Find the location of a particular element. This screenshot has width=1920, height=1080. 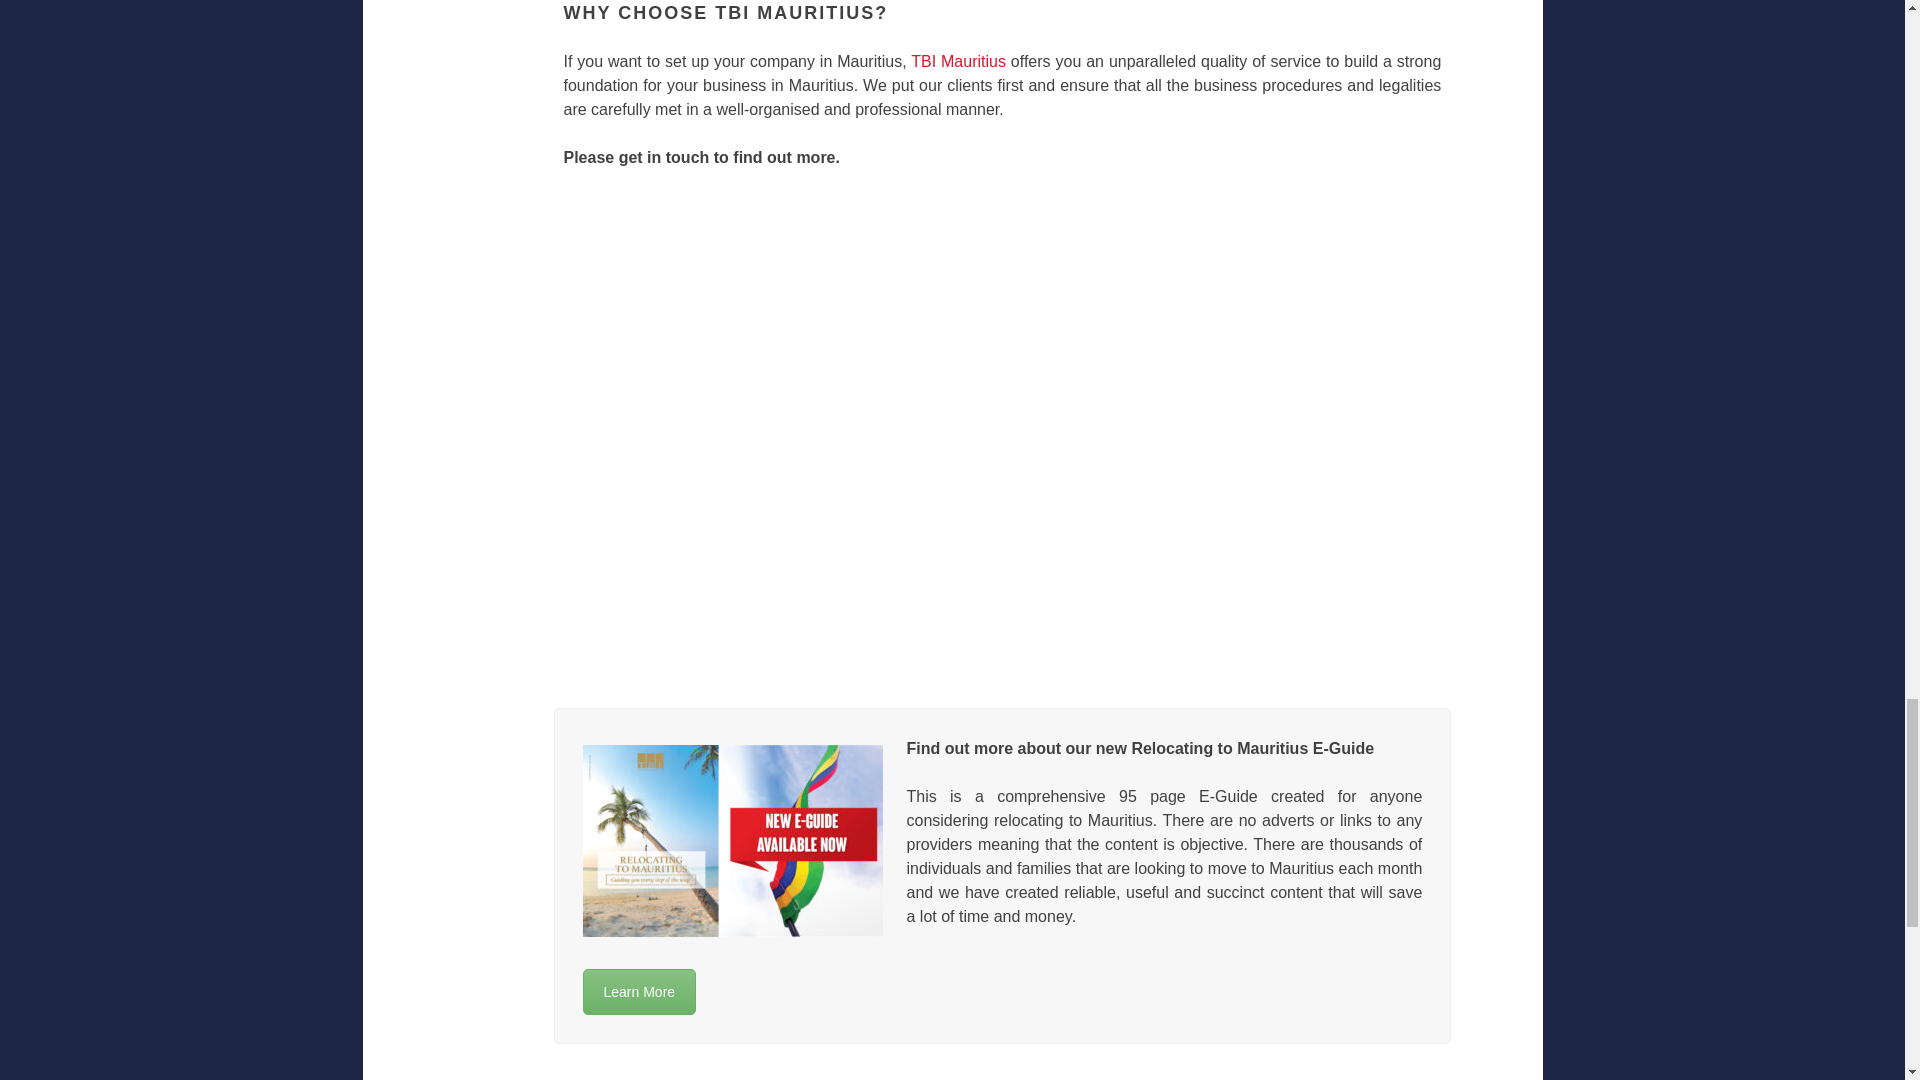

Learn More is located at coordinates (638, 992).